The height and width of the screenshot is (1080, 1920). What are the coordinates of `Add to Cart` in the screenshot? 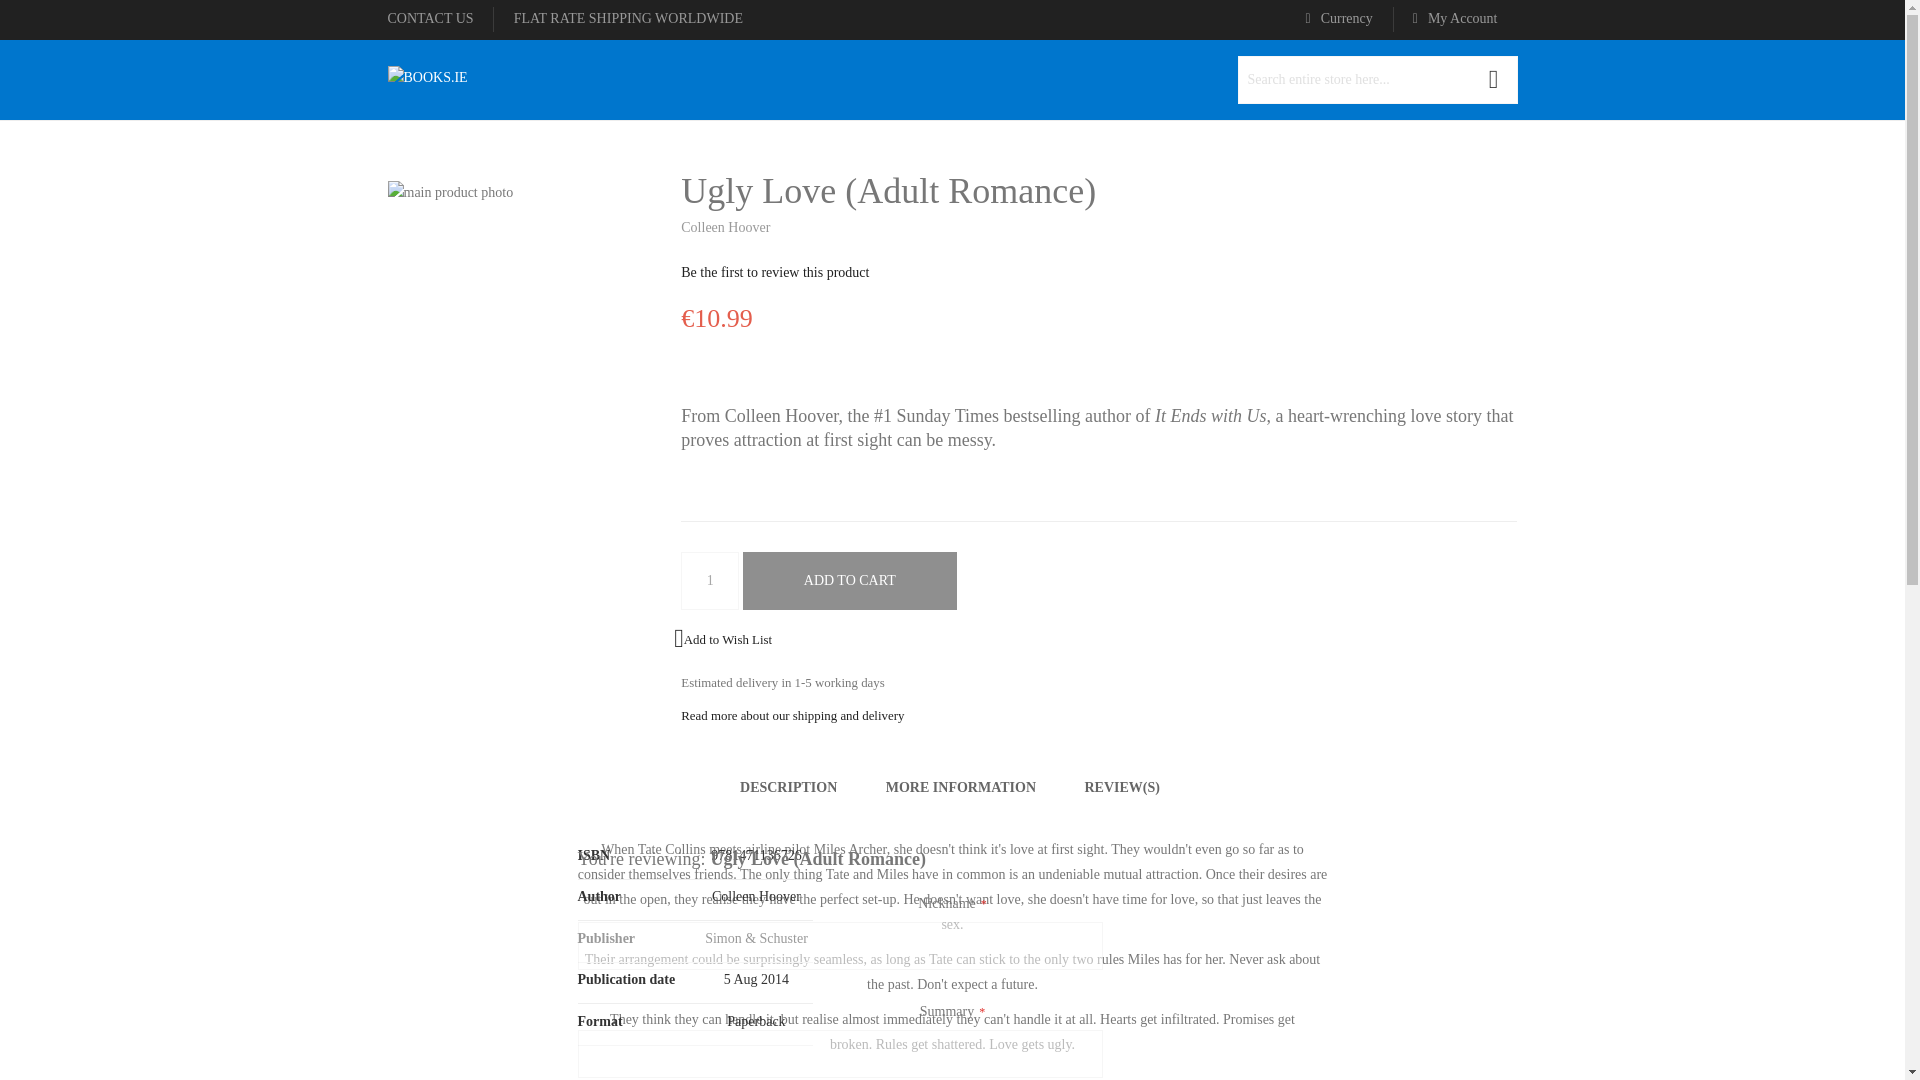 It's located at (850, 580).